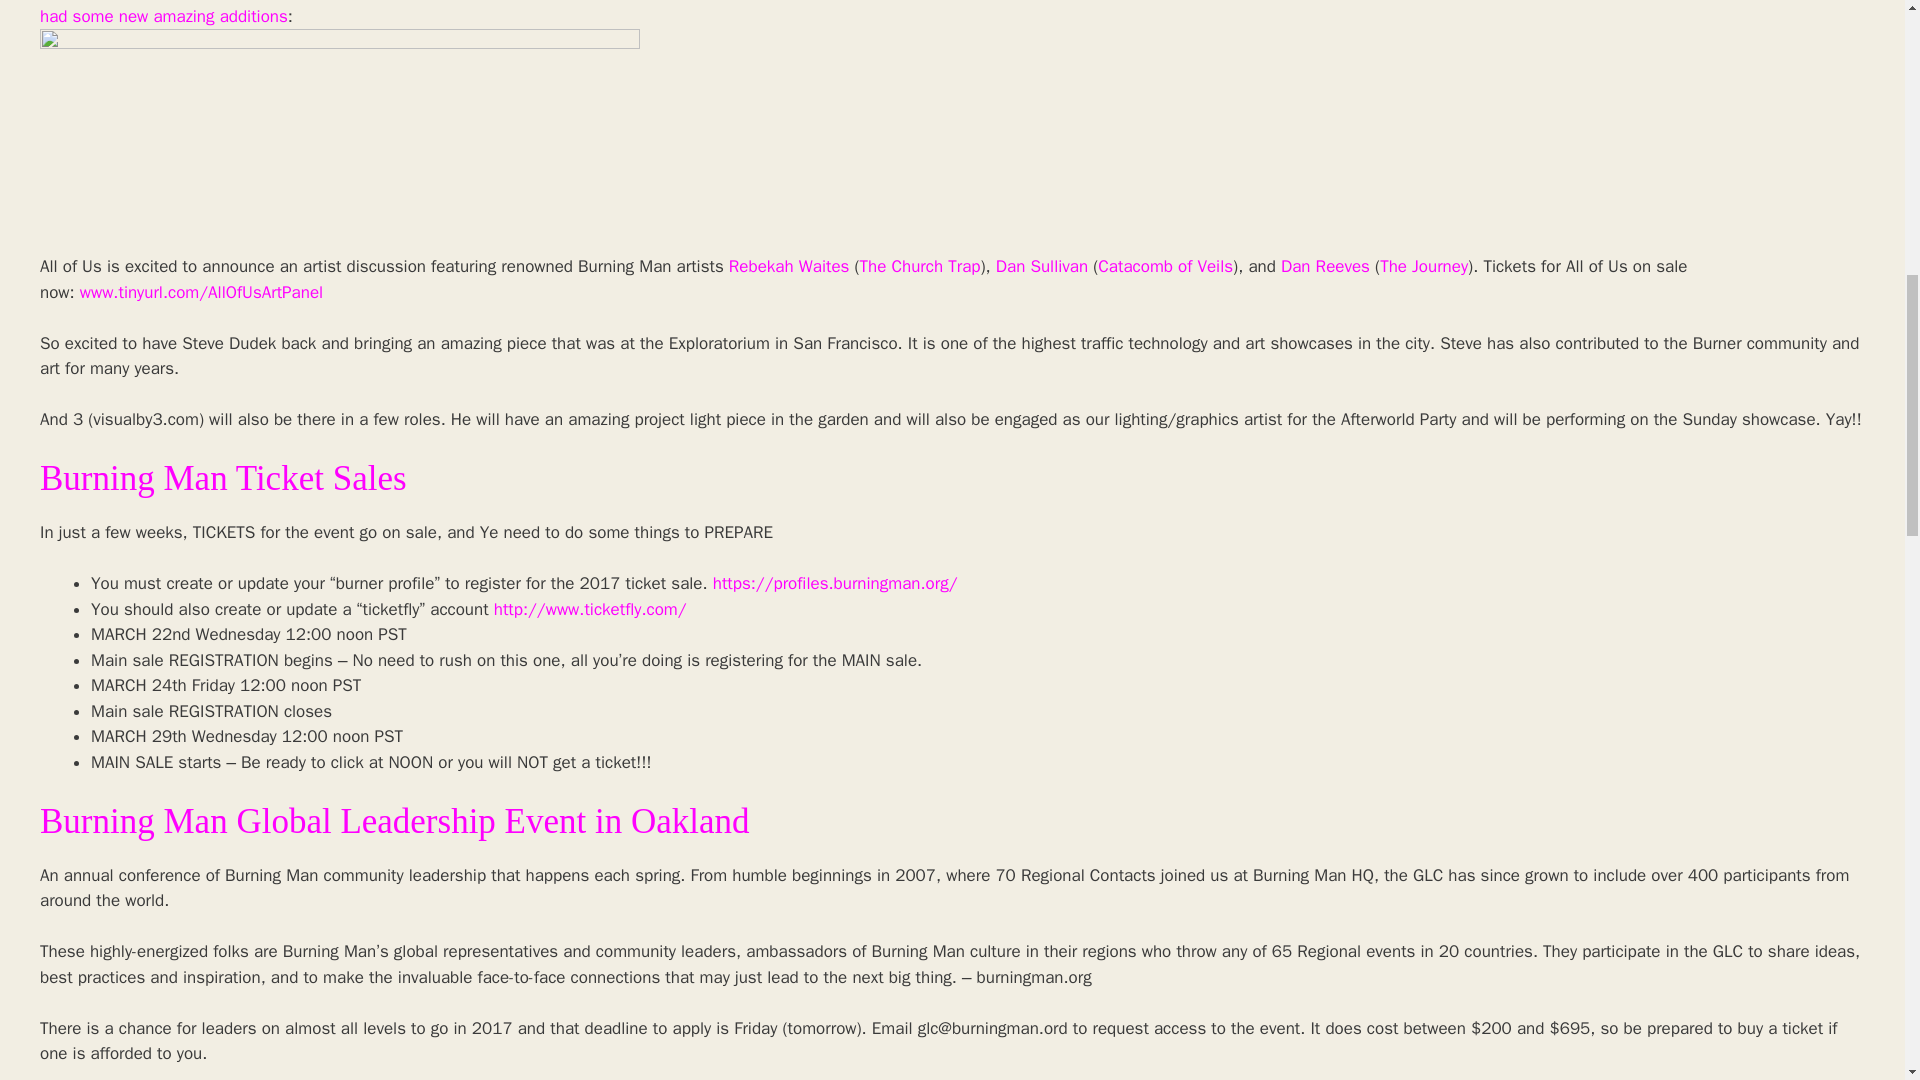 The height and width of the screenshot is (1080, 1920). Describe the element at coordinates (1424, 266) in the screenshot. I see `The Journey` at that location.